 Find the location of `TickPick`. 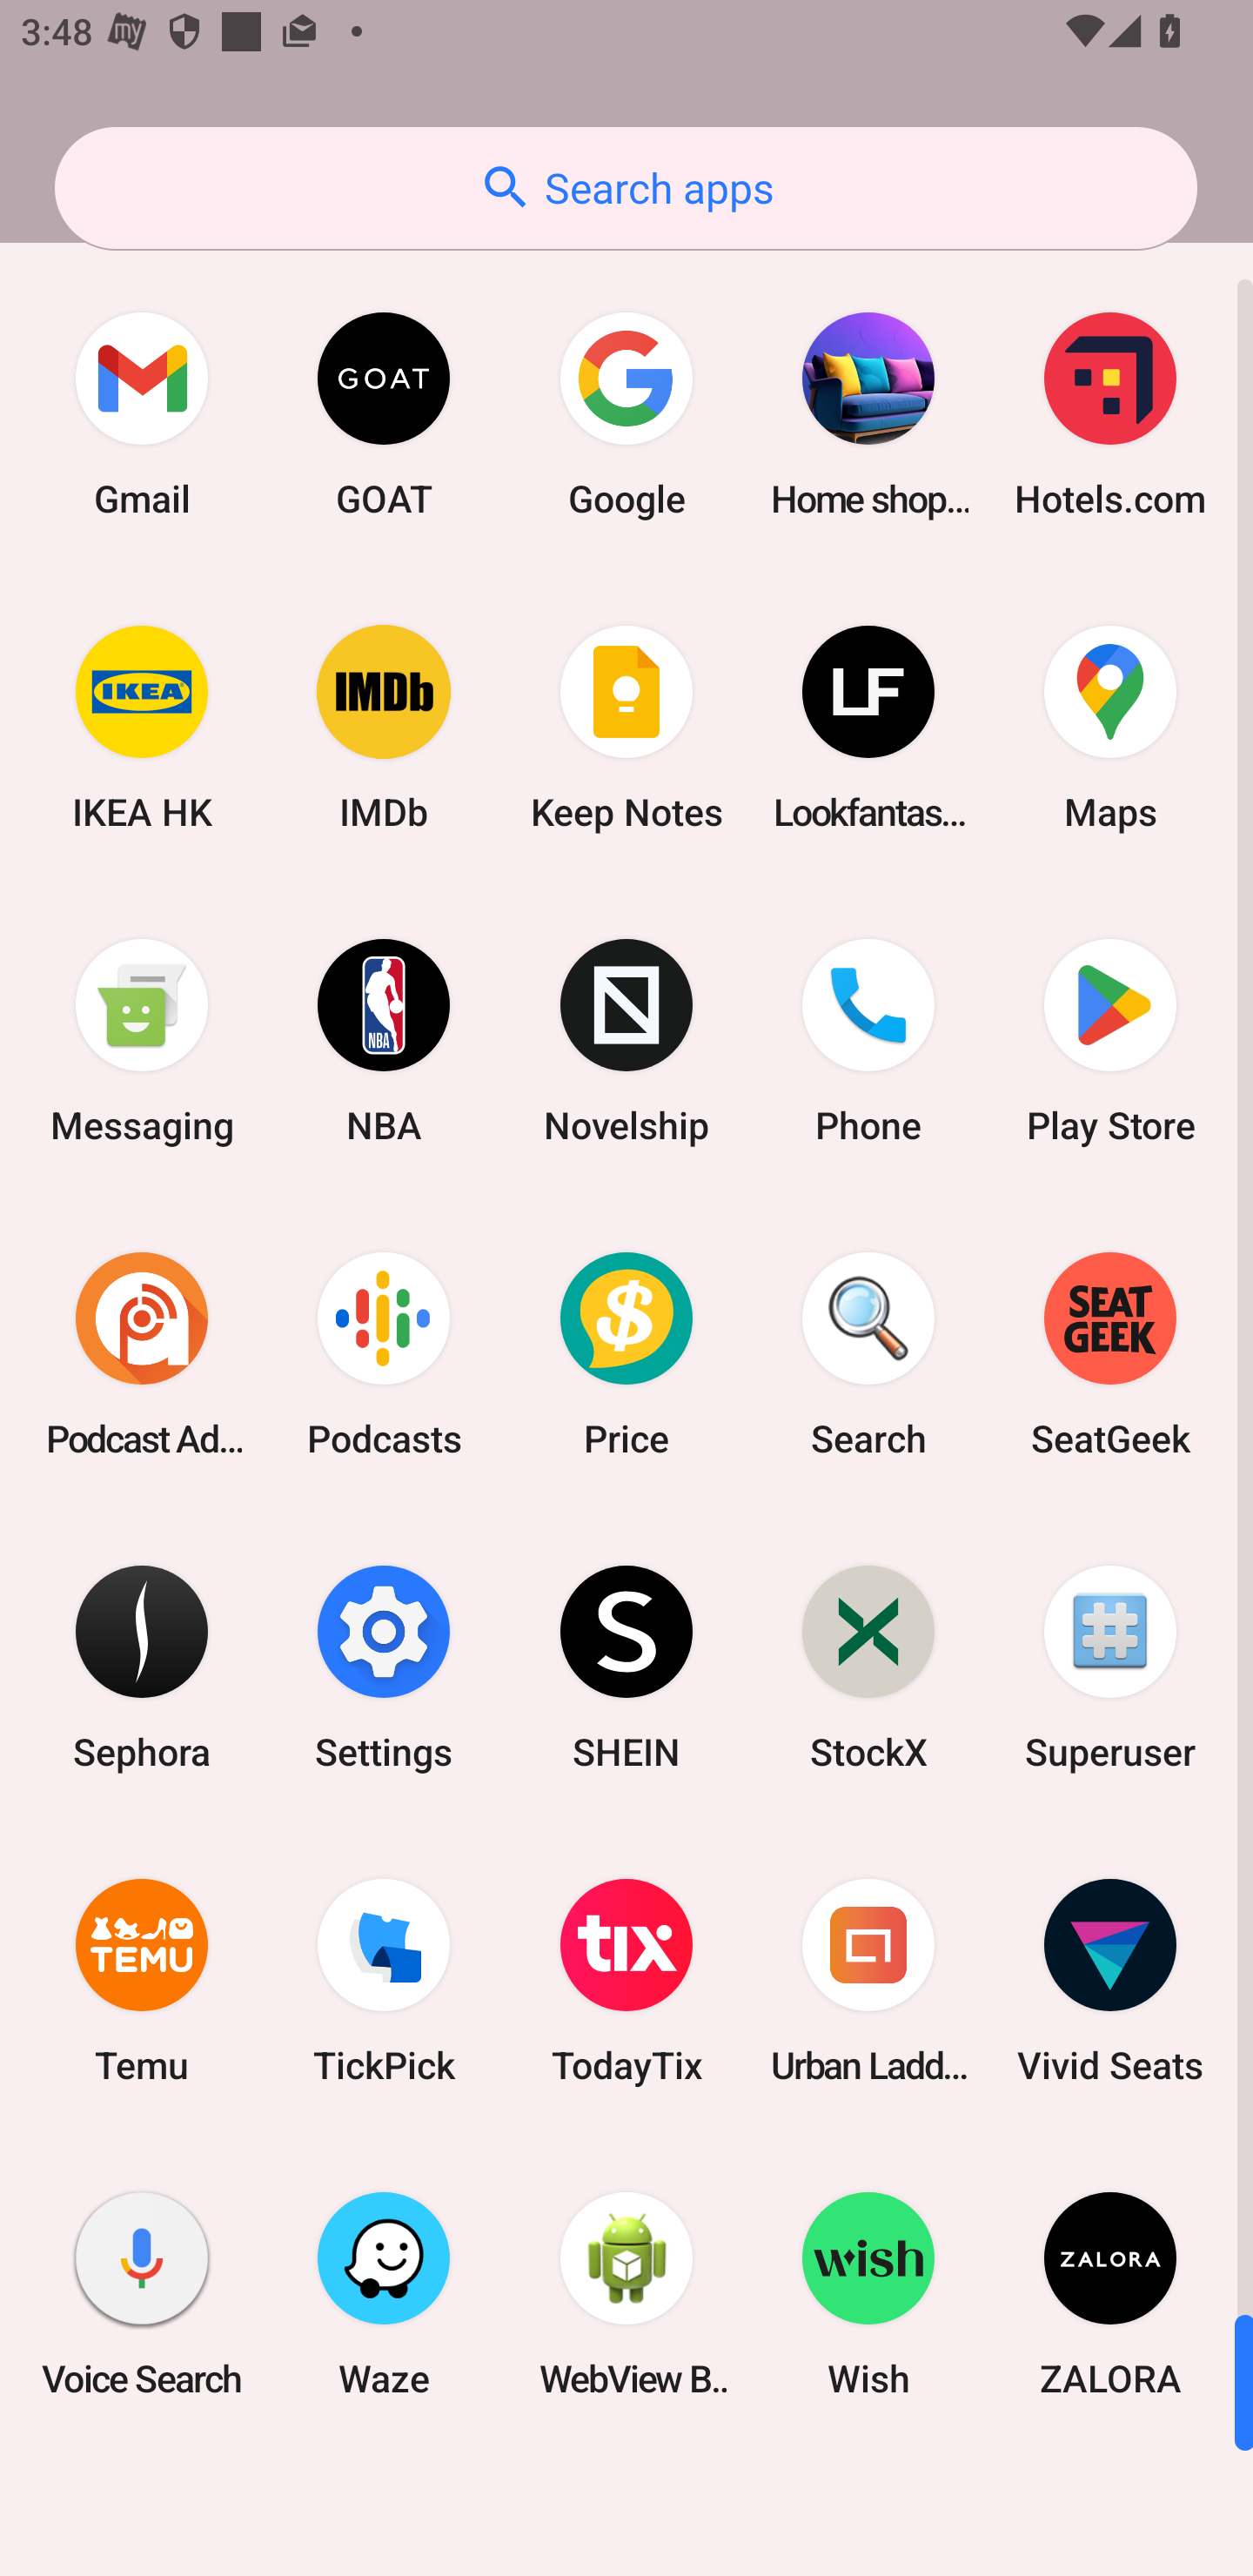

TickPick is located at coordinates (384, 1981).